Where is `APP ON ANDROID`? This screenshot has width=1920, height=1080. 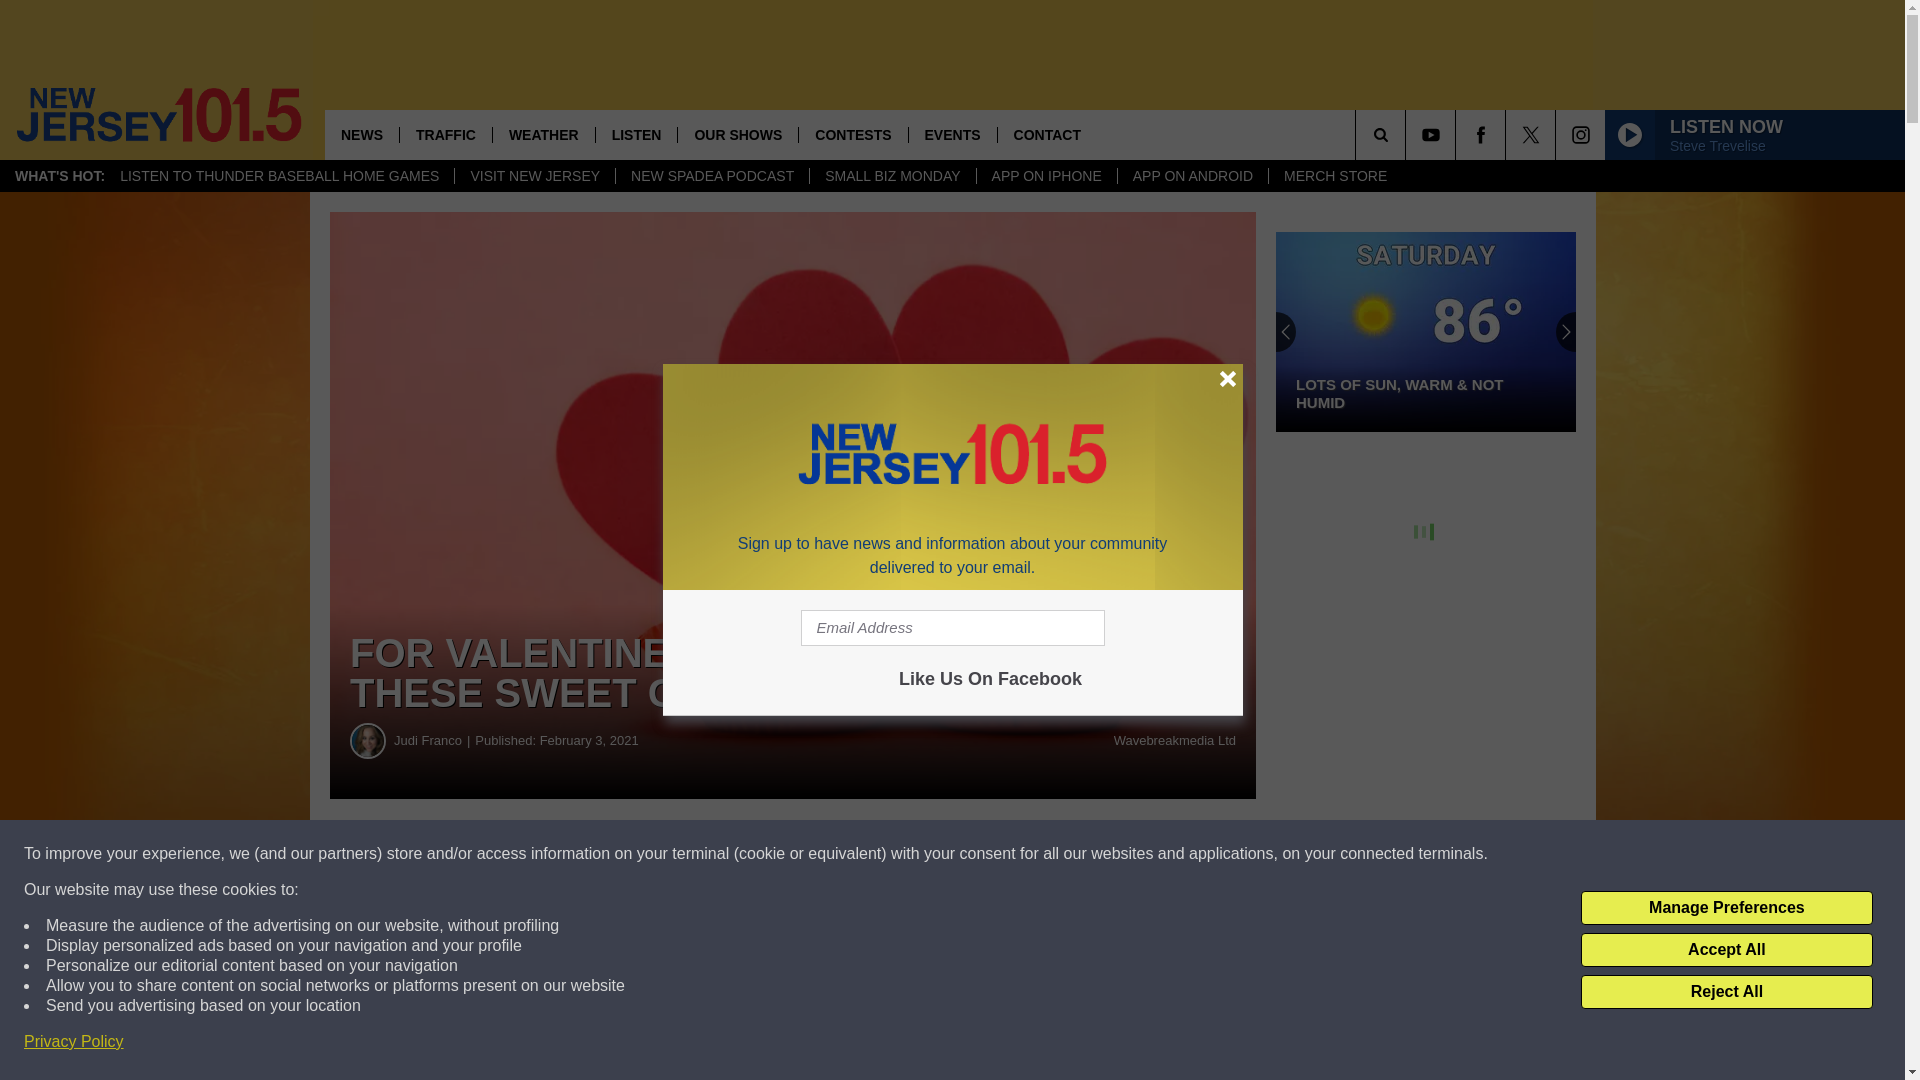 APP ON ANDROID is located at coordinates (1192, 176).